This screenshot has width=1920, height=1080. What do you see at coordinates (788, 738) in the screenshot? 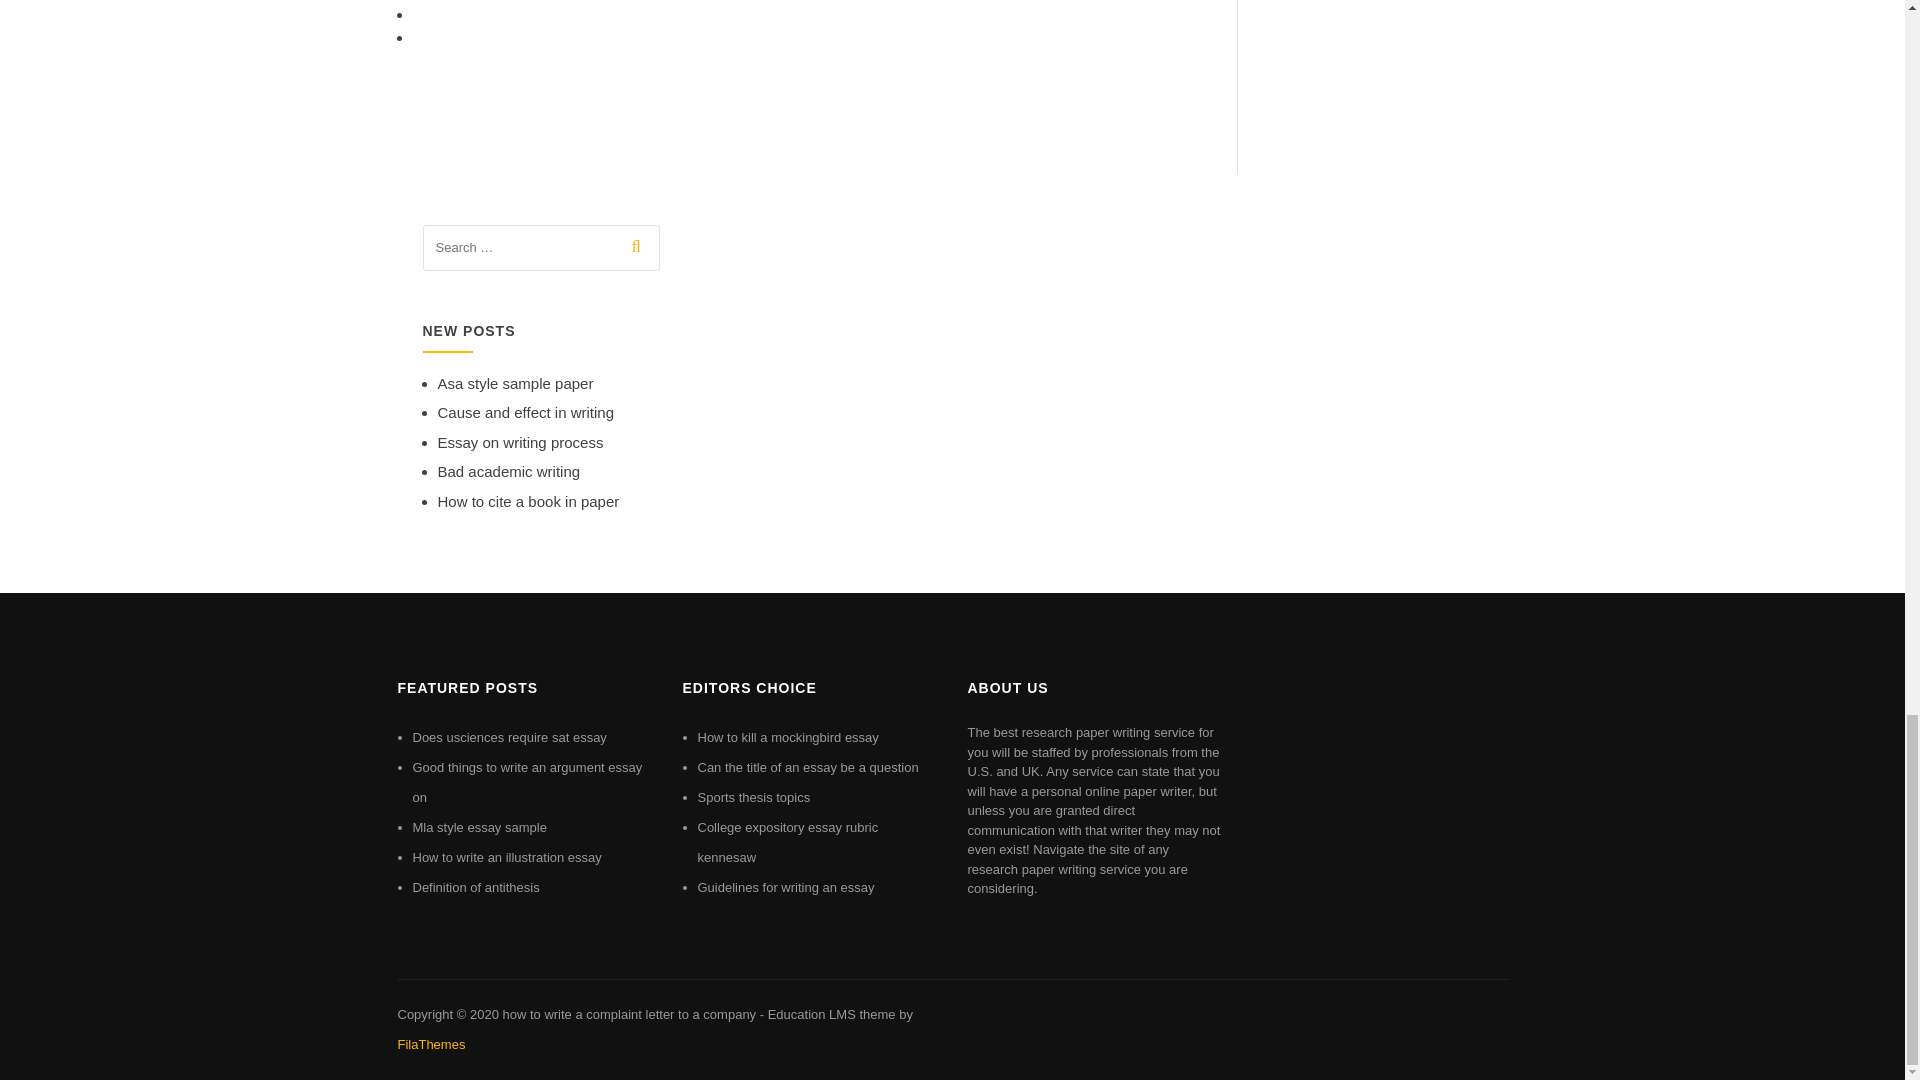
I see `How to kill a mockingbird essay` at bounding box center [788, 738].